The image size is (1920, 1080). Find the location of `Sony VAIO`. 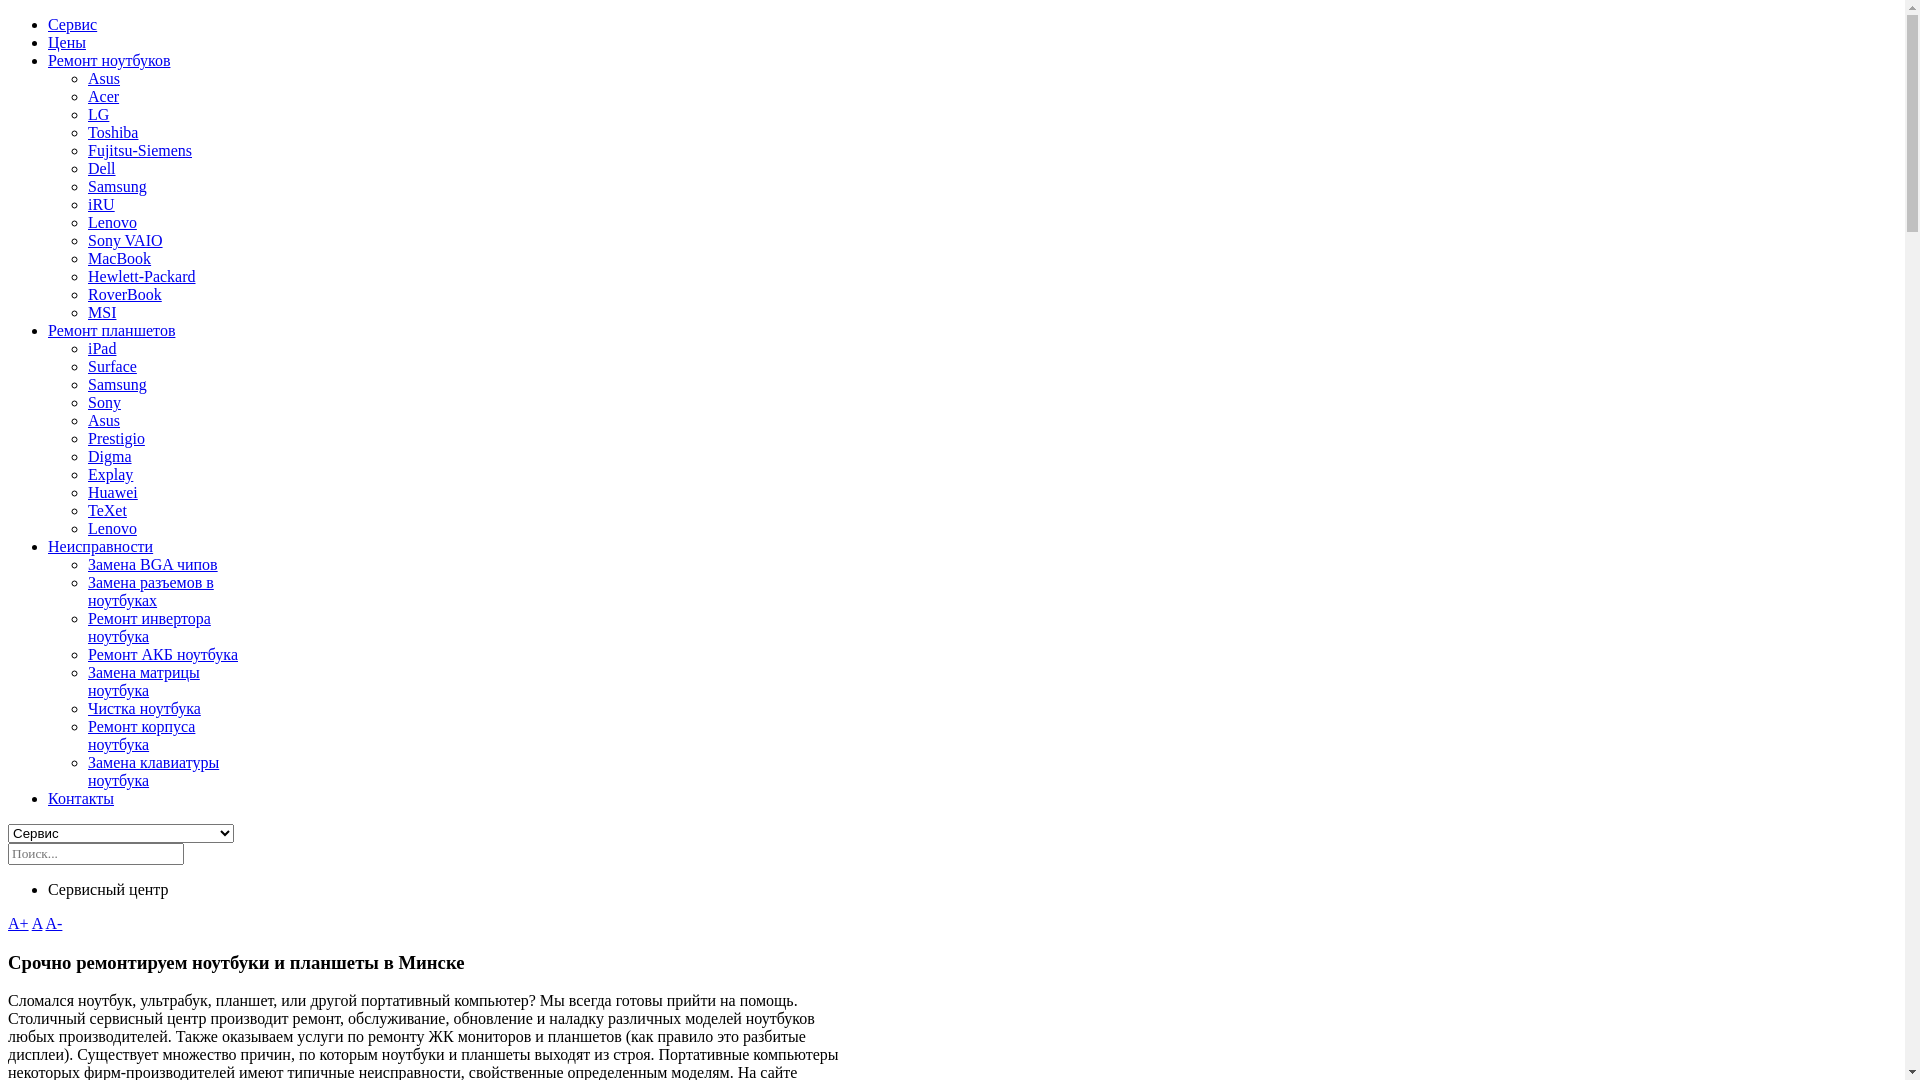

Sony VAIO is located at coordinates (126, 240).